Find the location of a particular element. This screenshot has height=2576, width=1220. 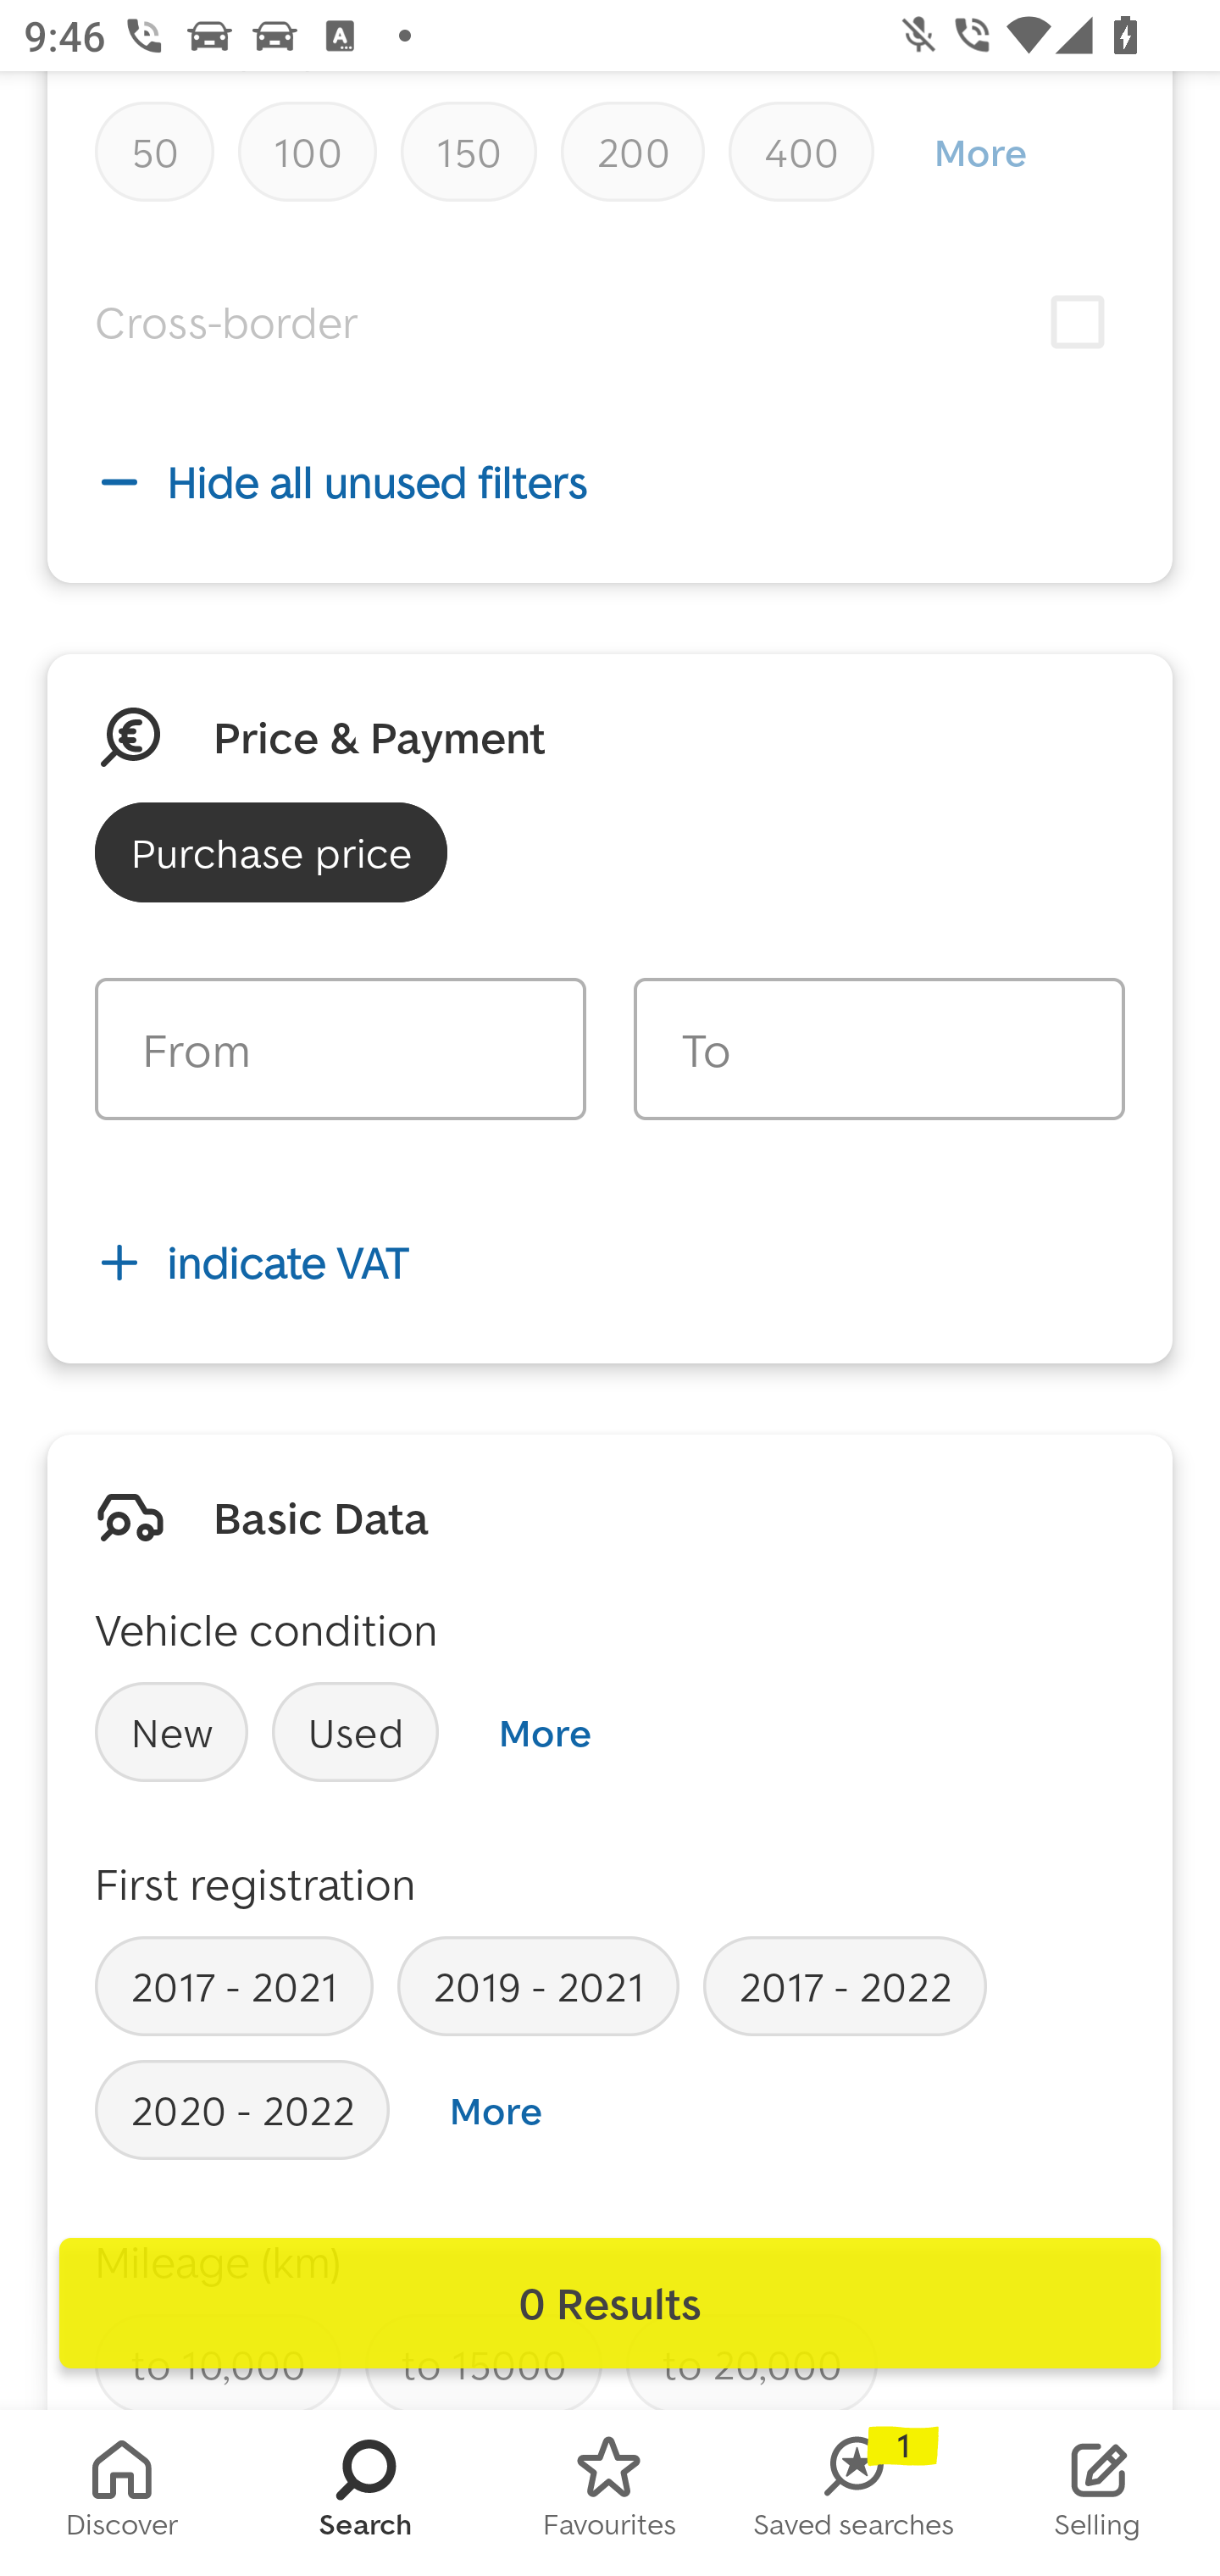

400 is located at coordinates (801, 151).